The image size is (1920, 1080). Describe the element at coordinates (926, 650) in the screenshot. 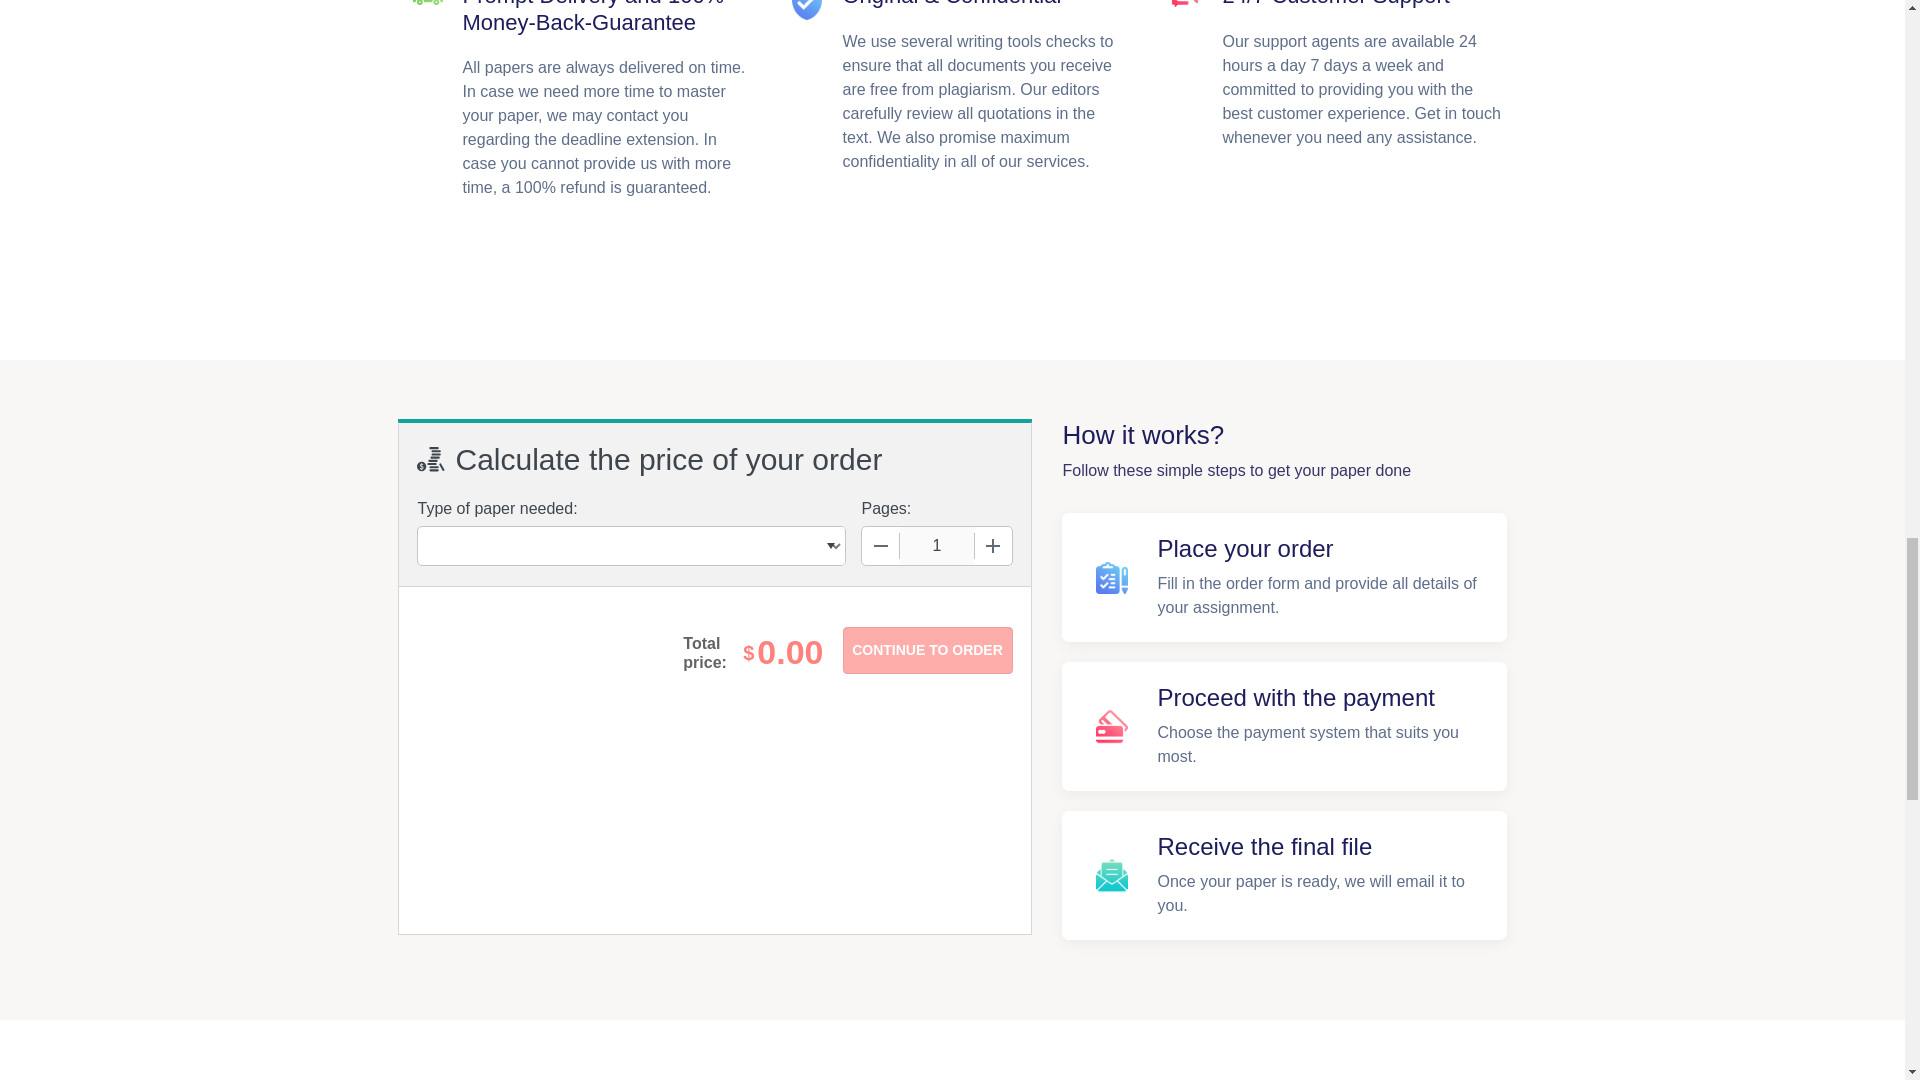

I see `Continue to Order` at that location.